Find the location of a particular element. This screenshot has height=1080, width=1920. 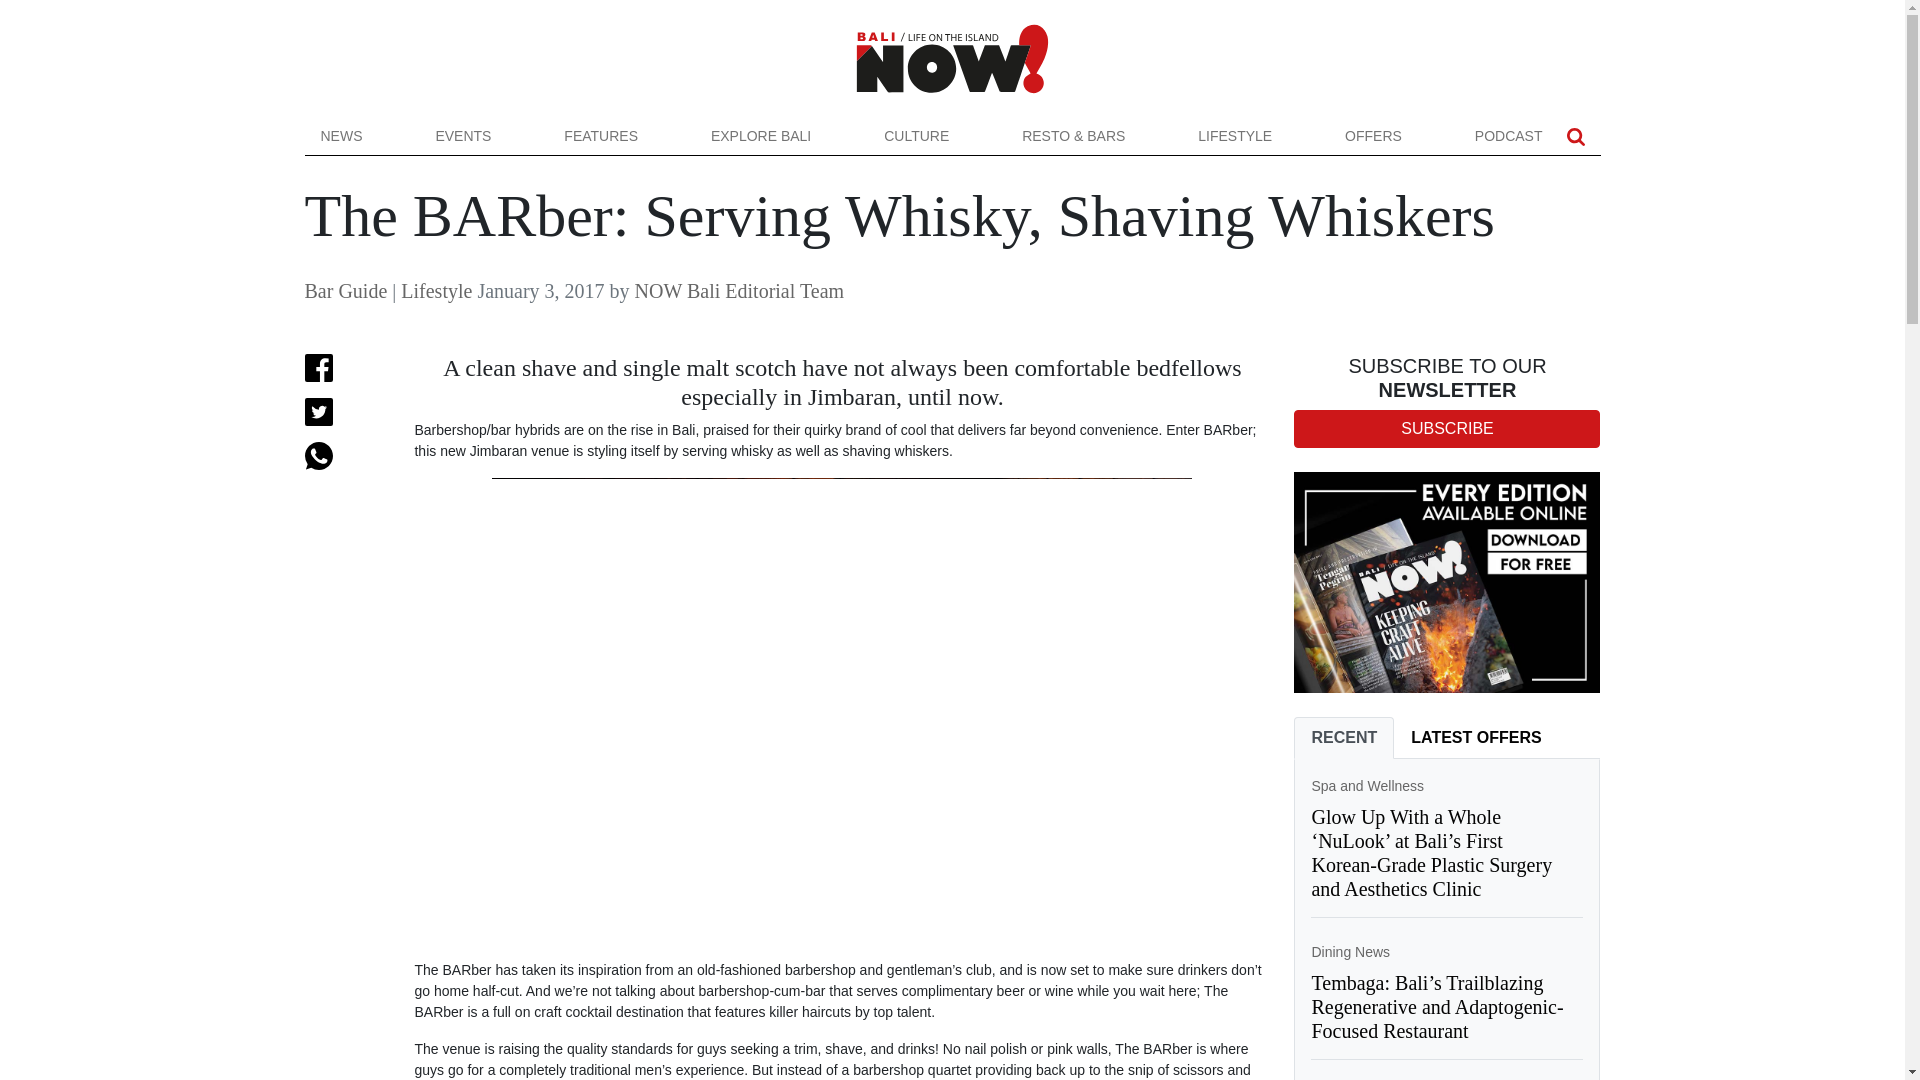

PODCAST is located at coordinates (1509, 136).